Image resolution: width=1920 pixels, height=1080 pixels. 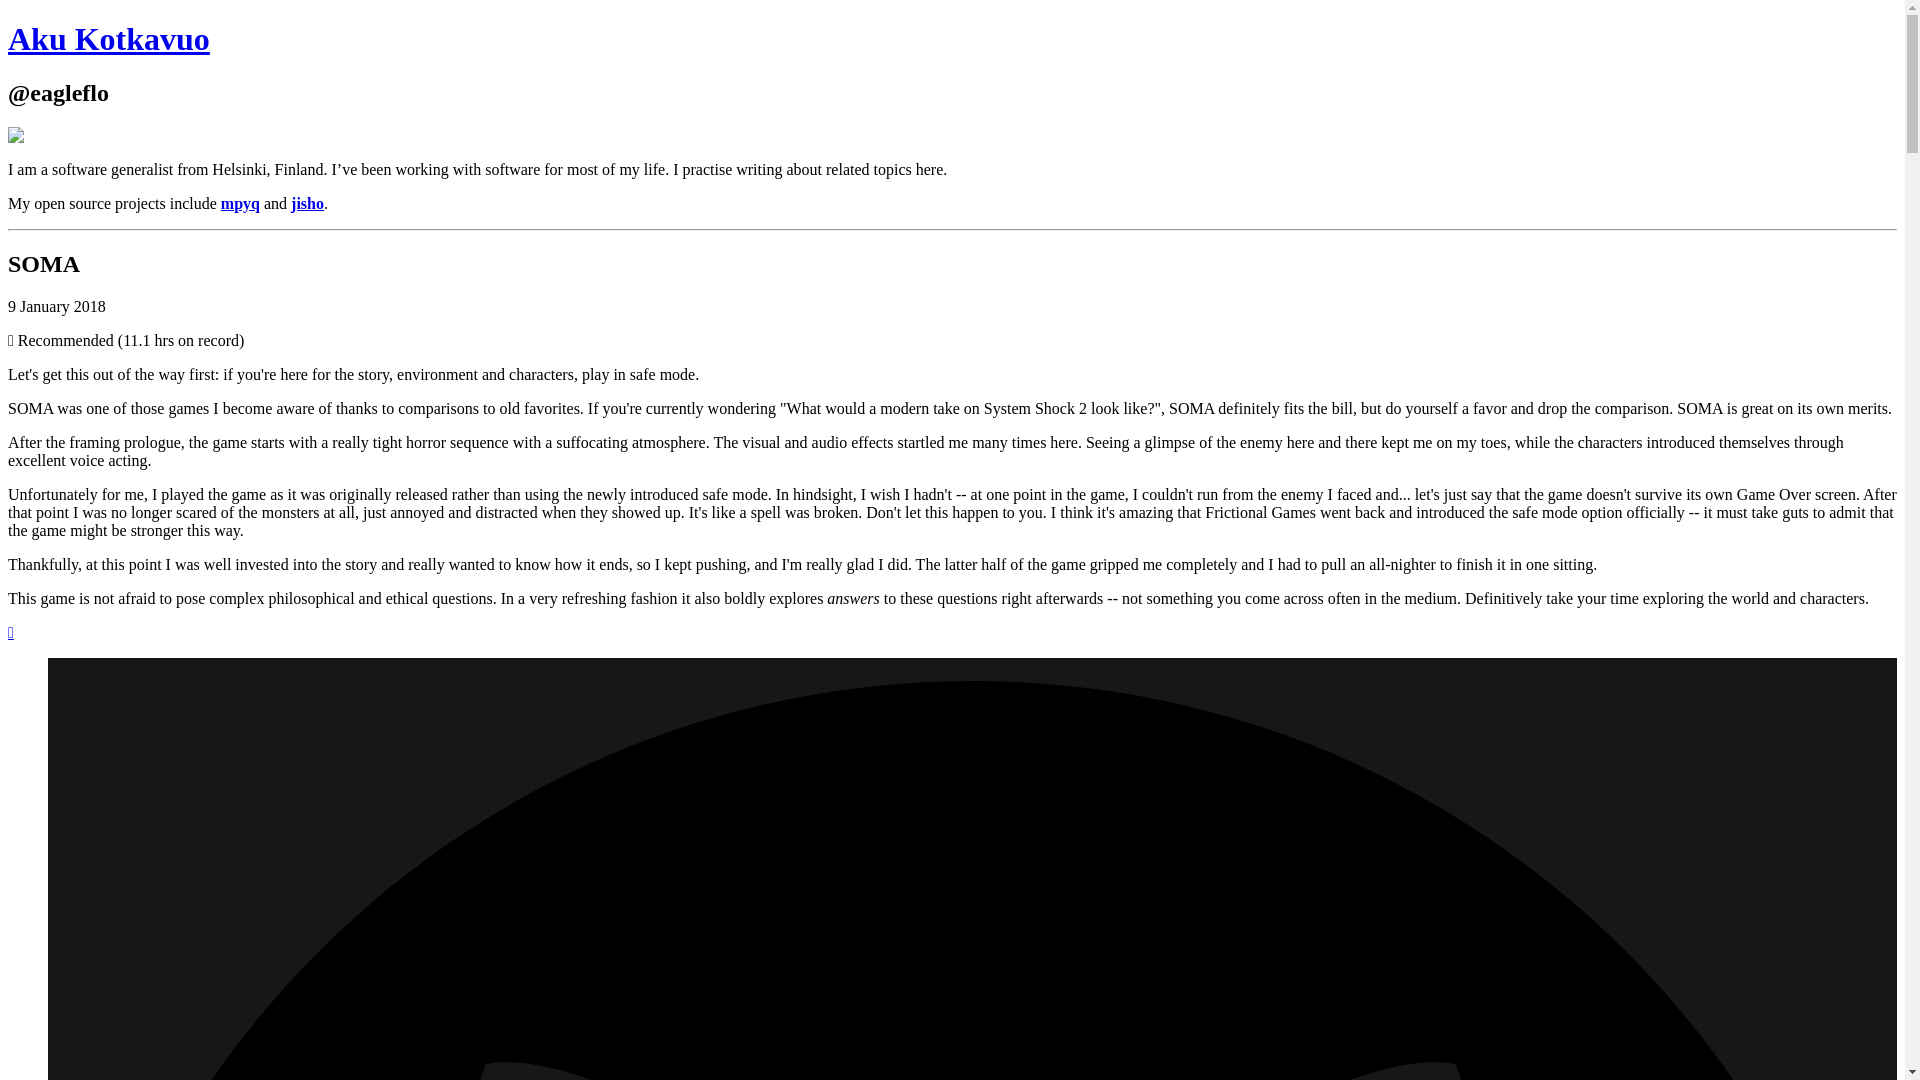 I want to click on Aku Kotkavuo, so click(x=40, y=136).